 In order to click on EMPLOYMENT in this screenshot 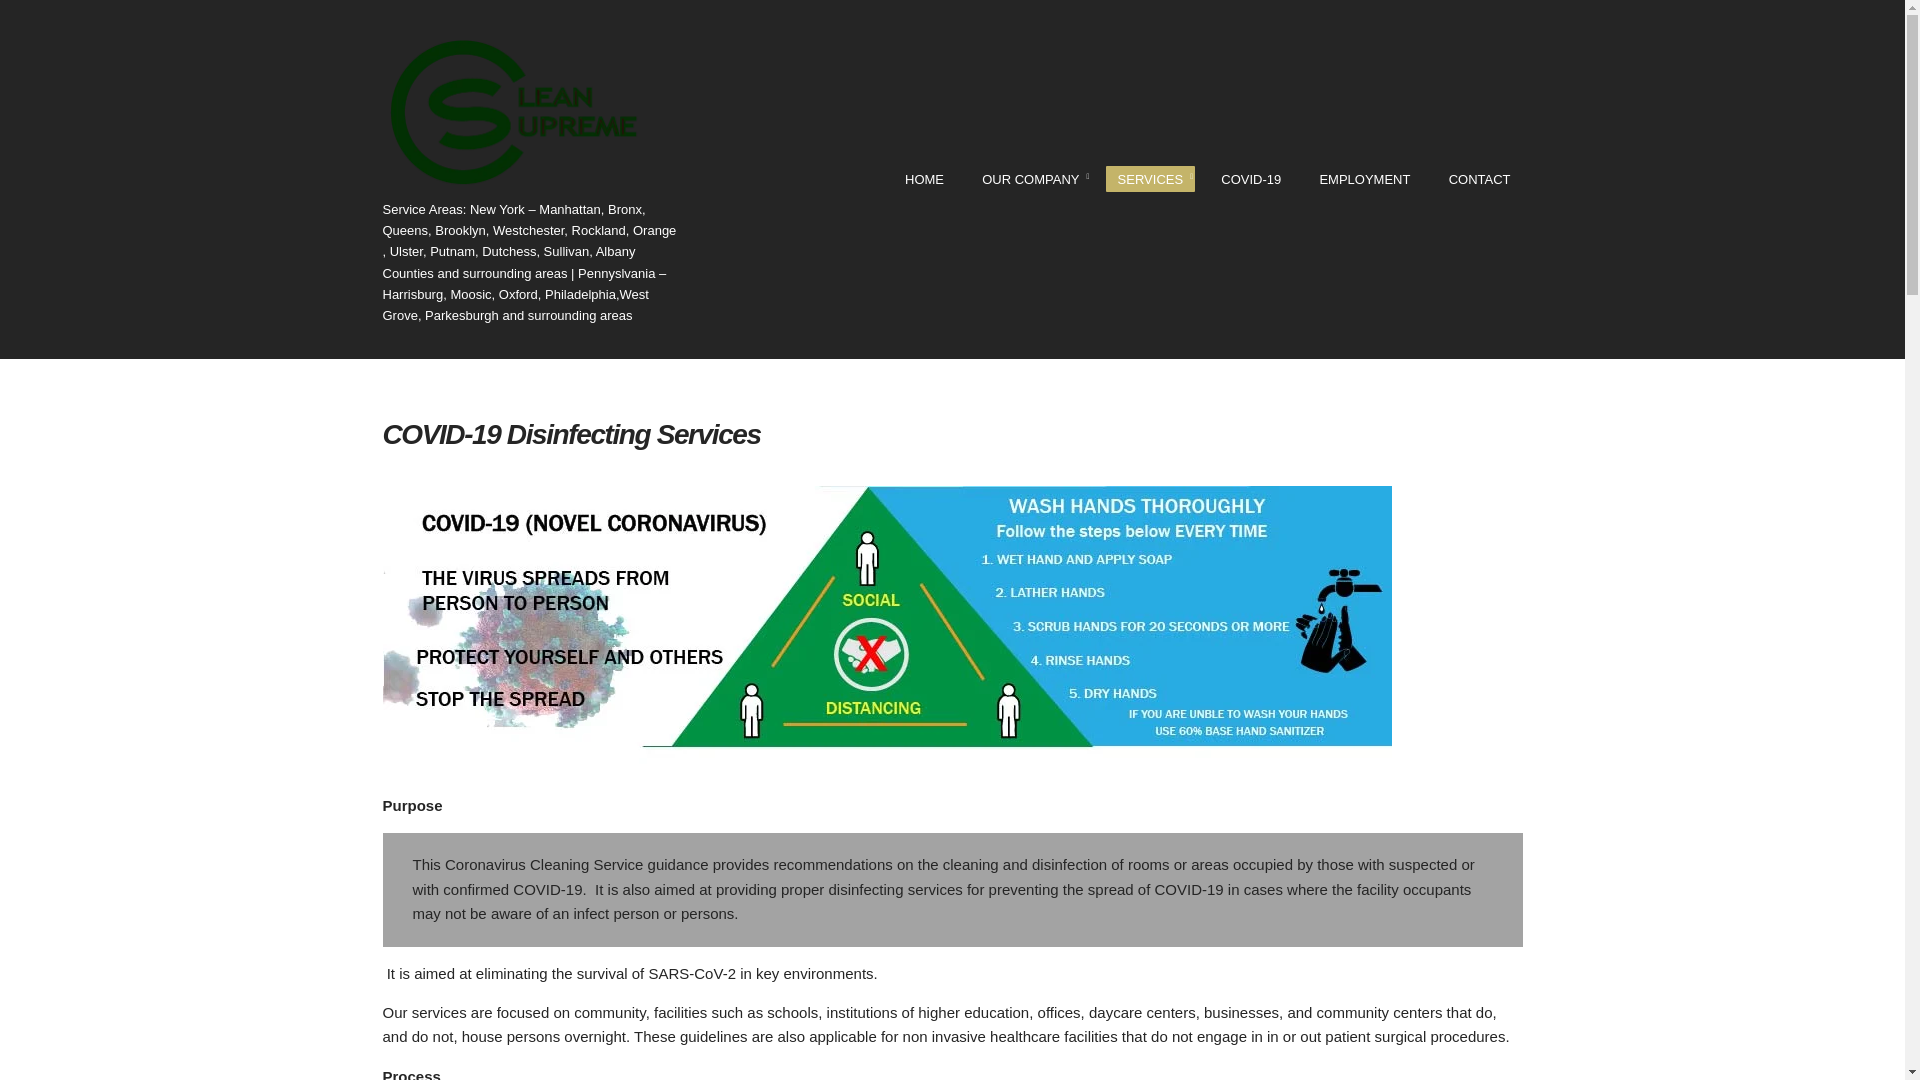, I will do `click(1364, 179)`.